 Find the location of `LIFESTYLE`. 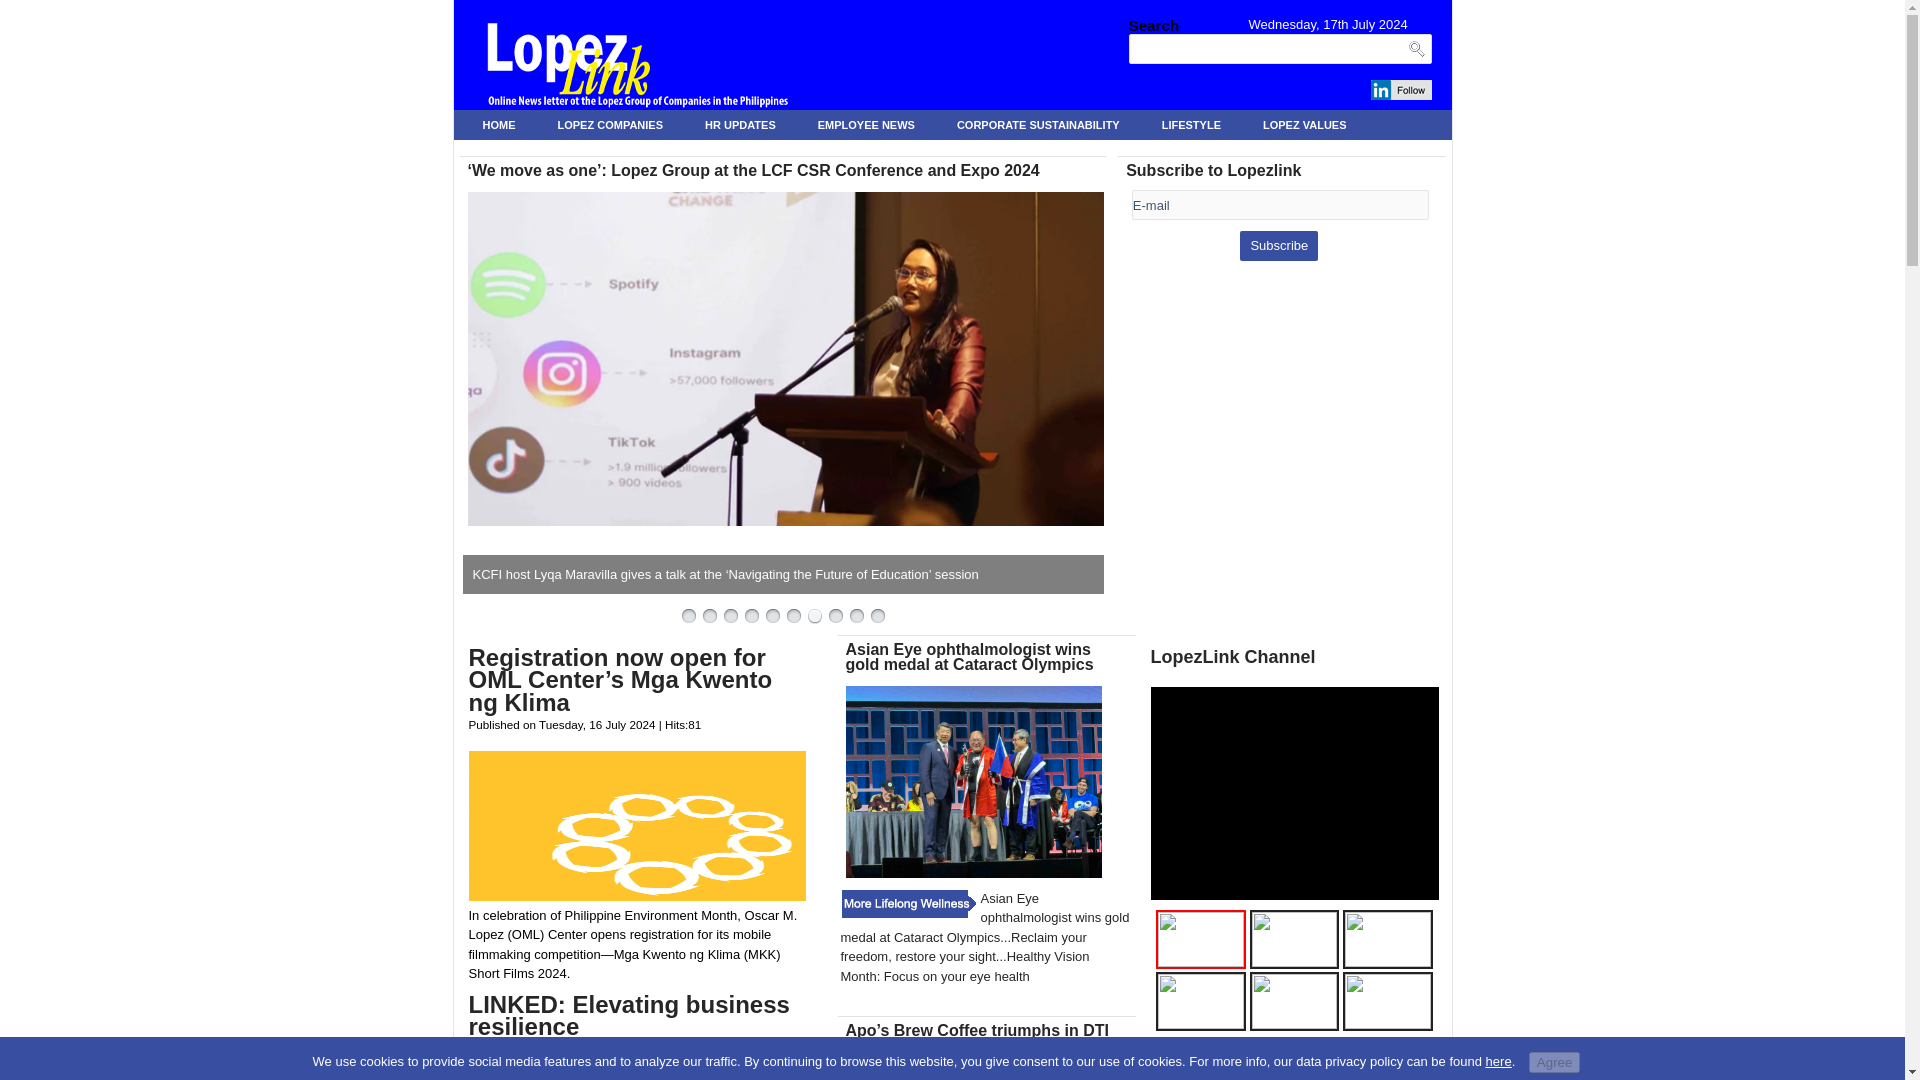

LIFESTYLE is located at coordinates (1192, 125).